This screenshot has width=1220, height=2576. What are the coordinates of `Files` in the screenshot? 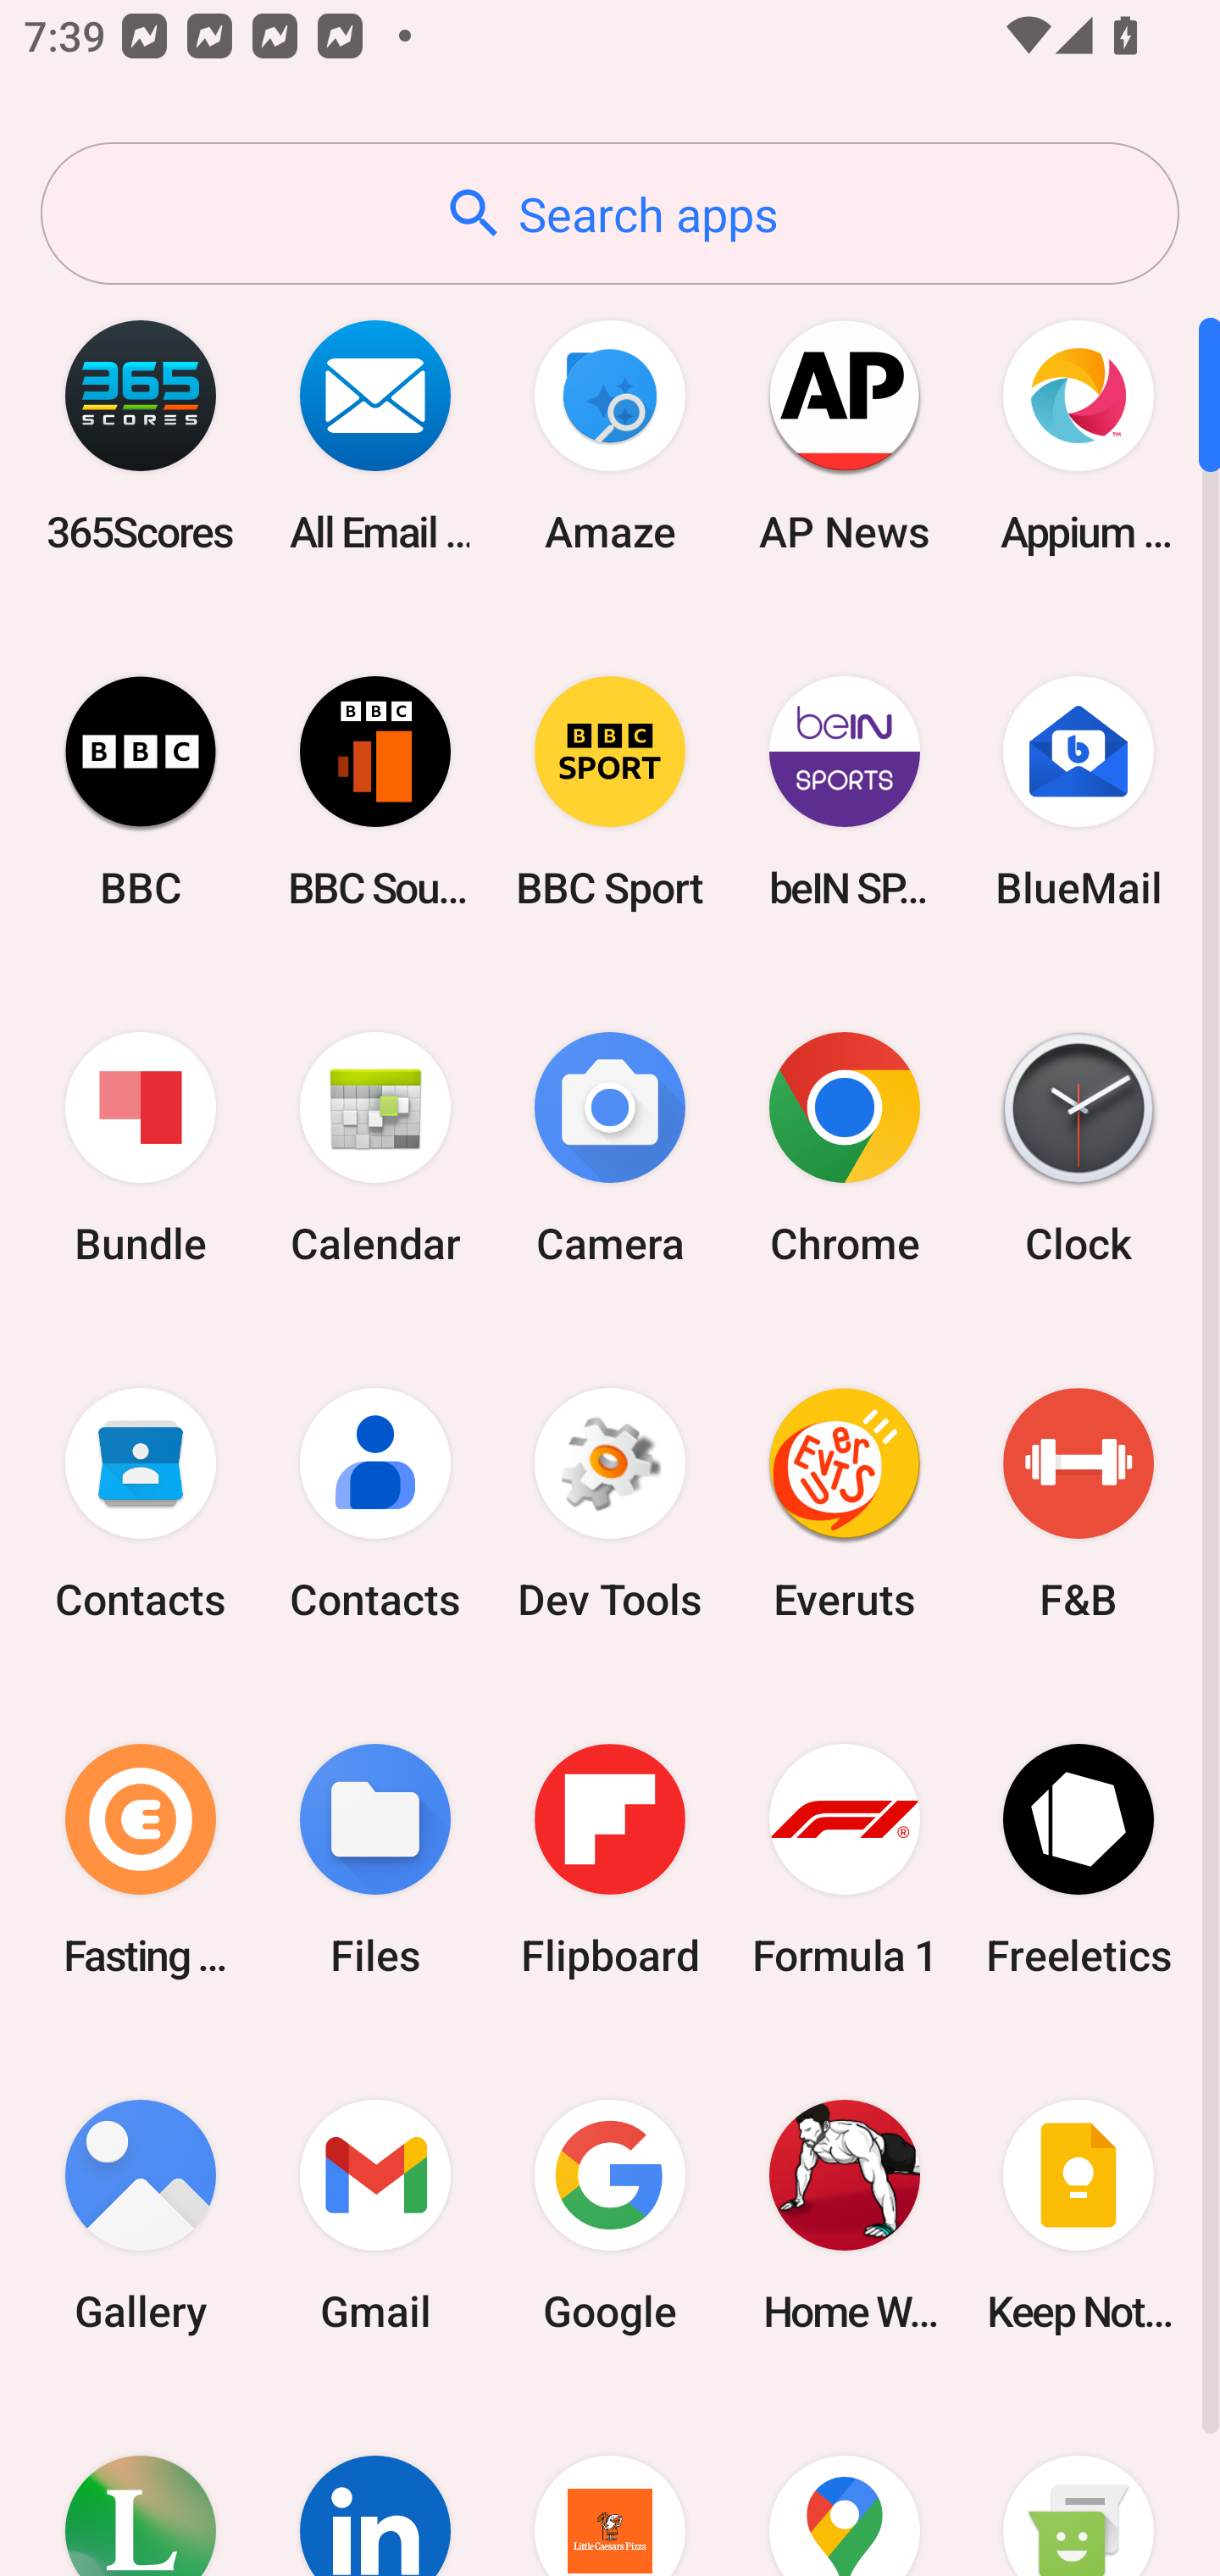 It's located at (375, 1859).